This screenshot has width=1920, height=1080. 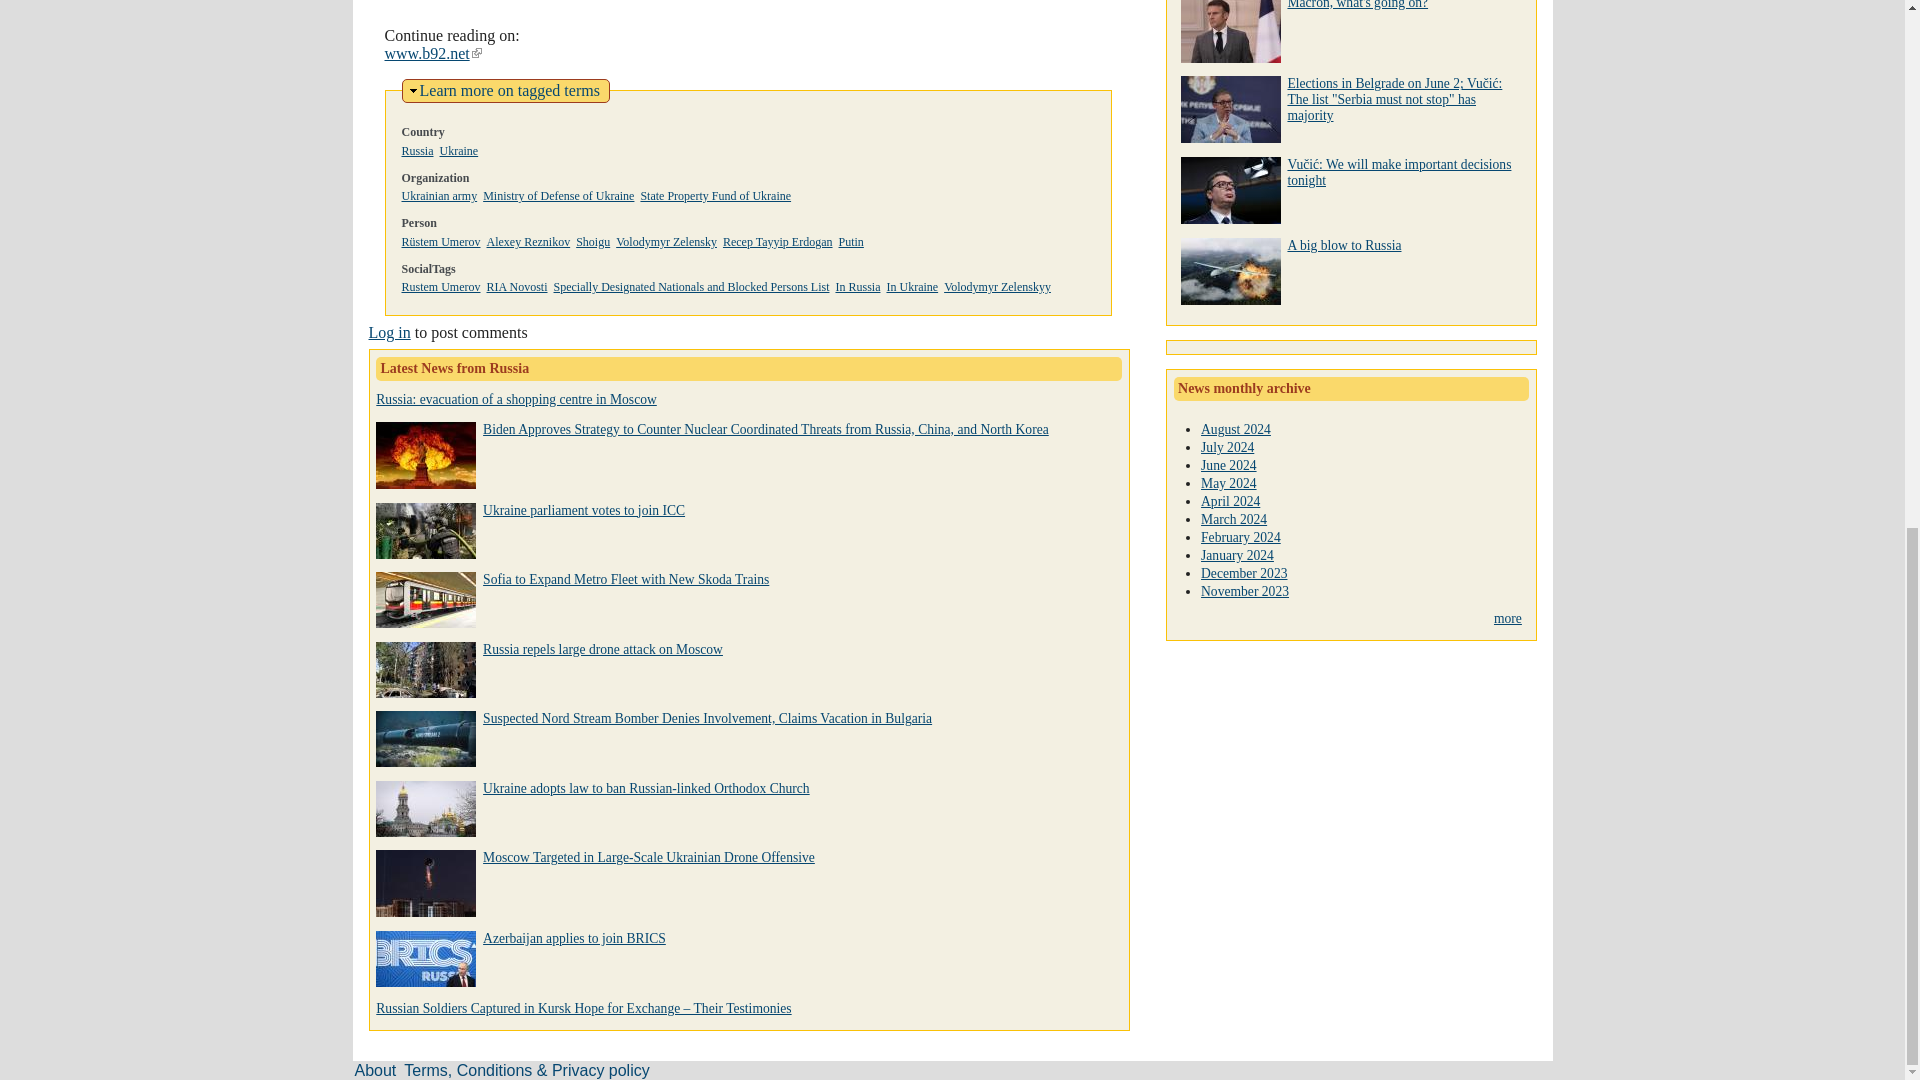 What do you see at coordinates (516, 400) in the screenshot?
I see `Russia: evacuation of a shopping centre in Moscow` at bounding box center [516, 400].